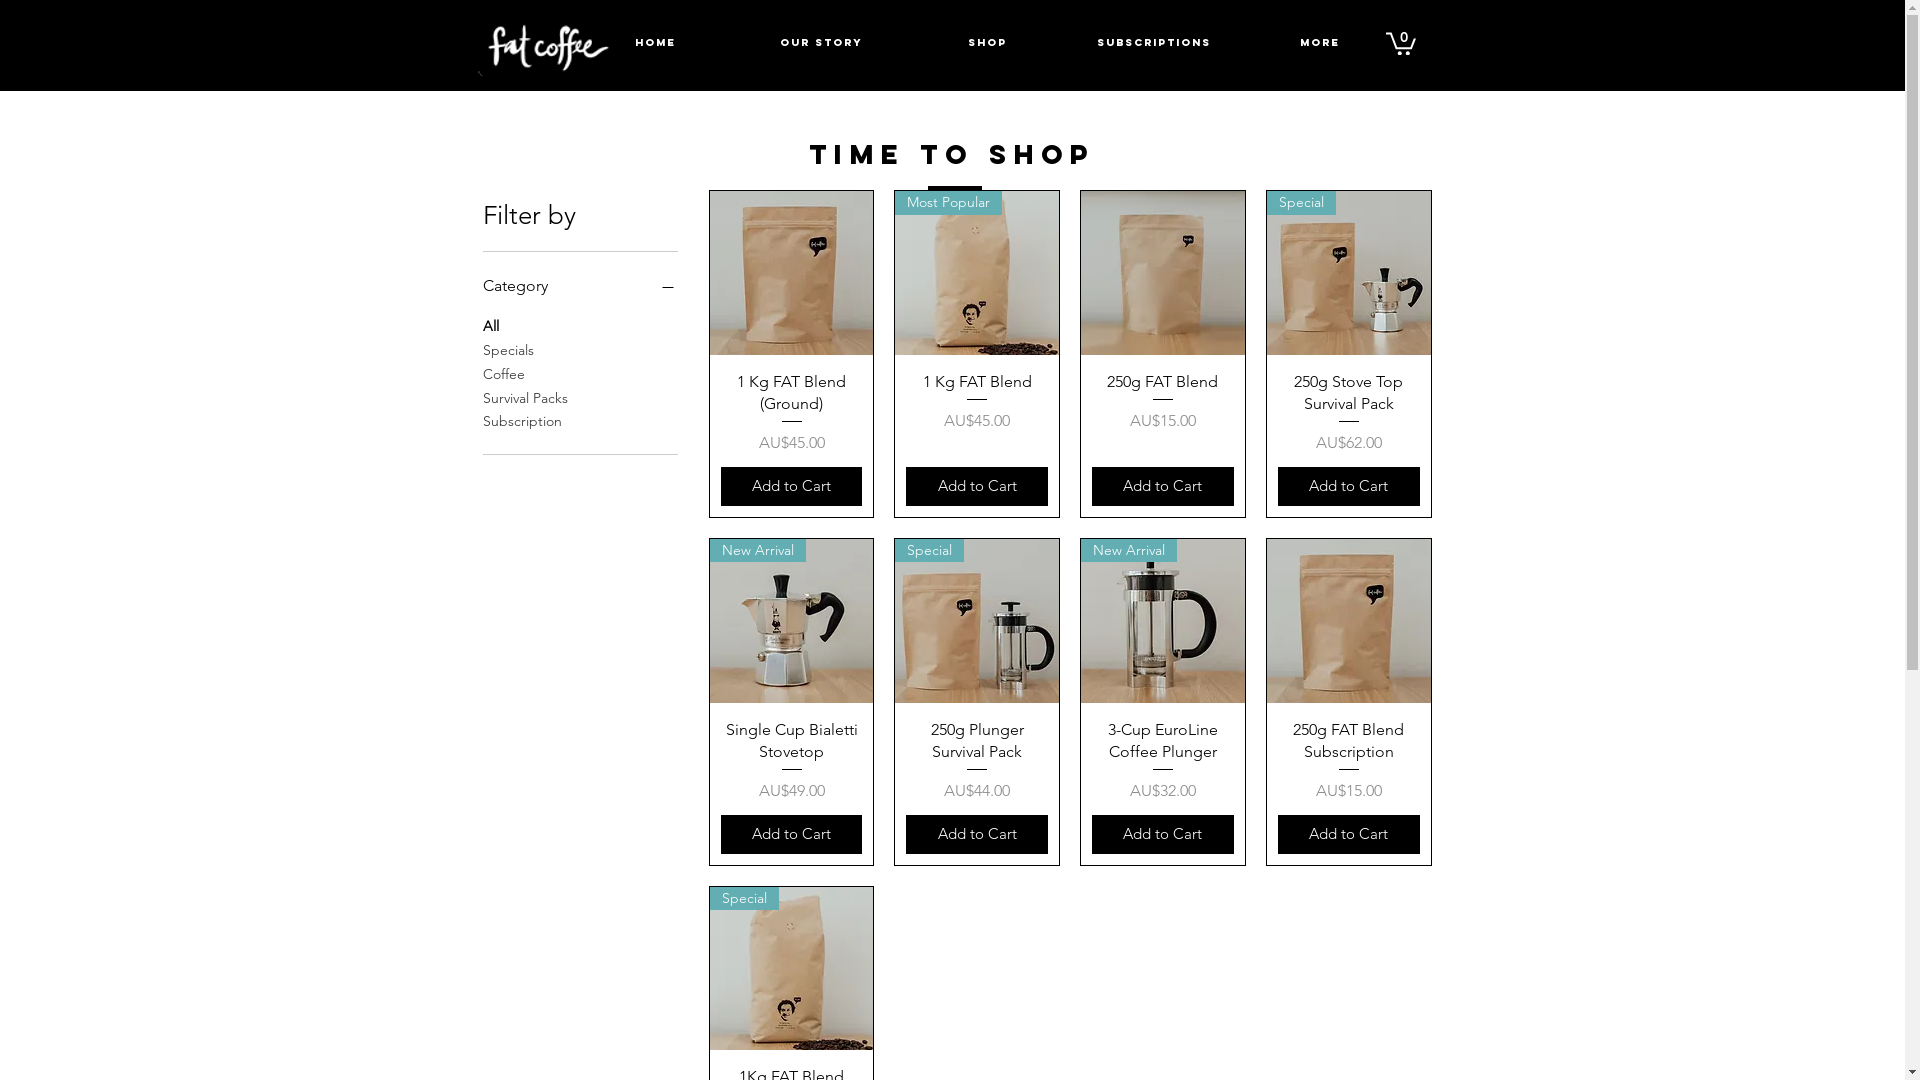  Describe the element at coordinates (977, 762) in the screenshot. I see `250g Plunger Survival Pack
Price
AU$44.00` at that location.